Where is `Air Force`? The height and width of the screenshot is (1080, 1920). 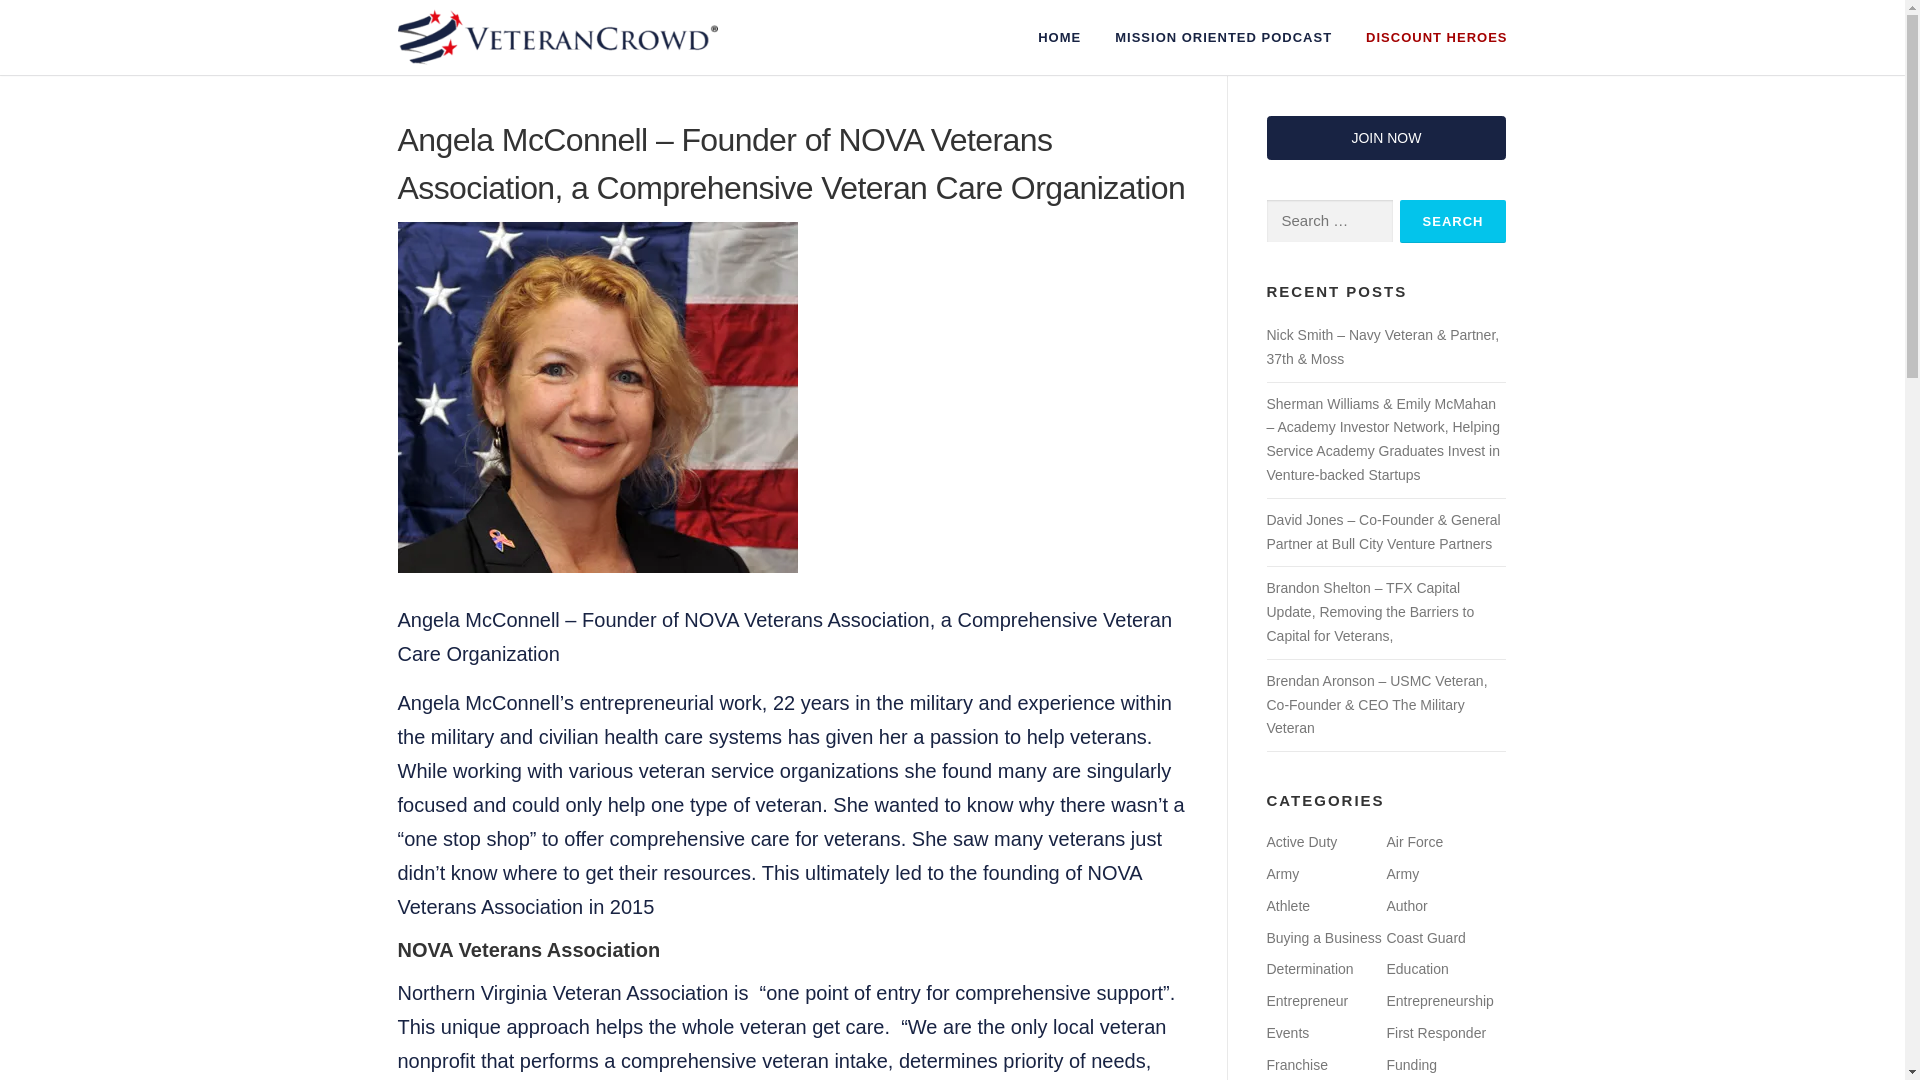
Air Force is located at coordinates (1414, 841).